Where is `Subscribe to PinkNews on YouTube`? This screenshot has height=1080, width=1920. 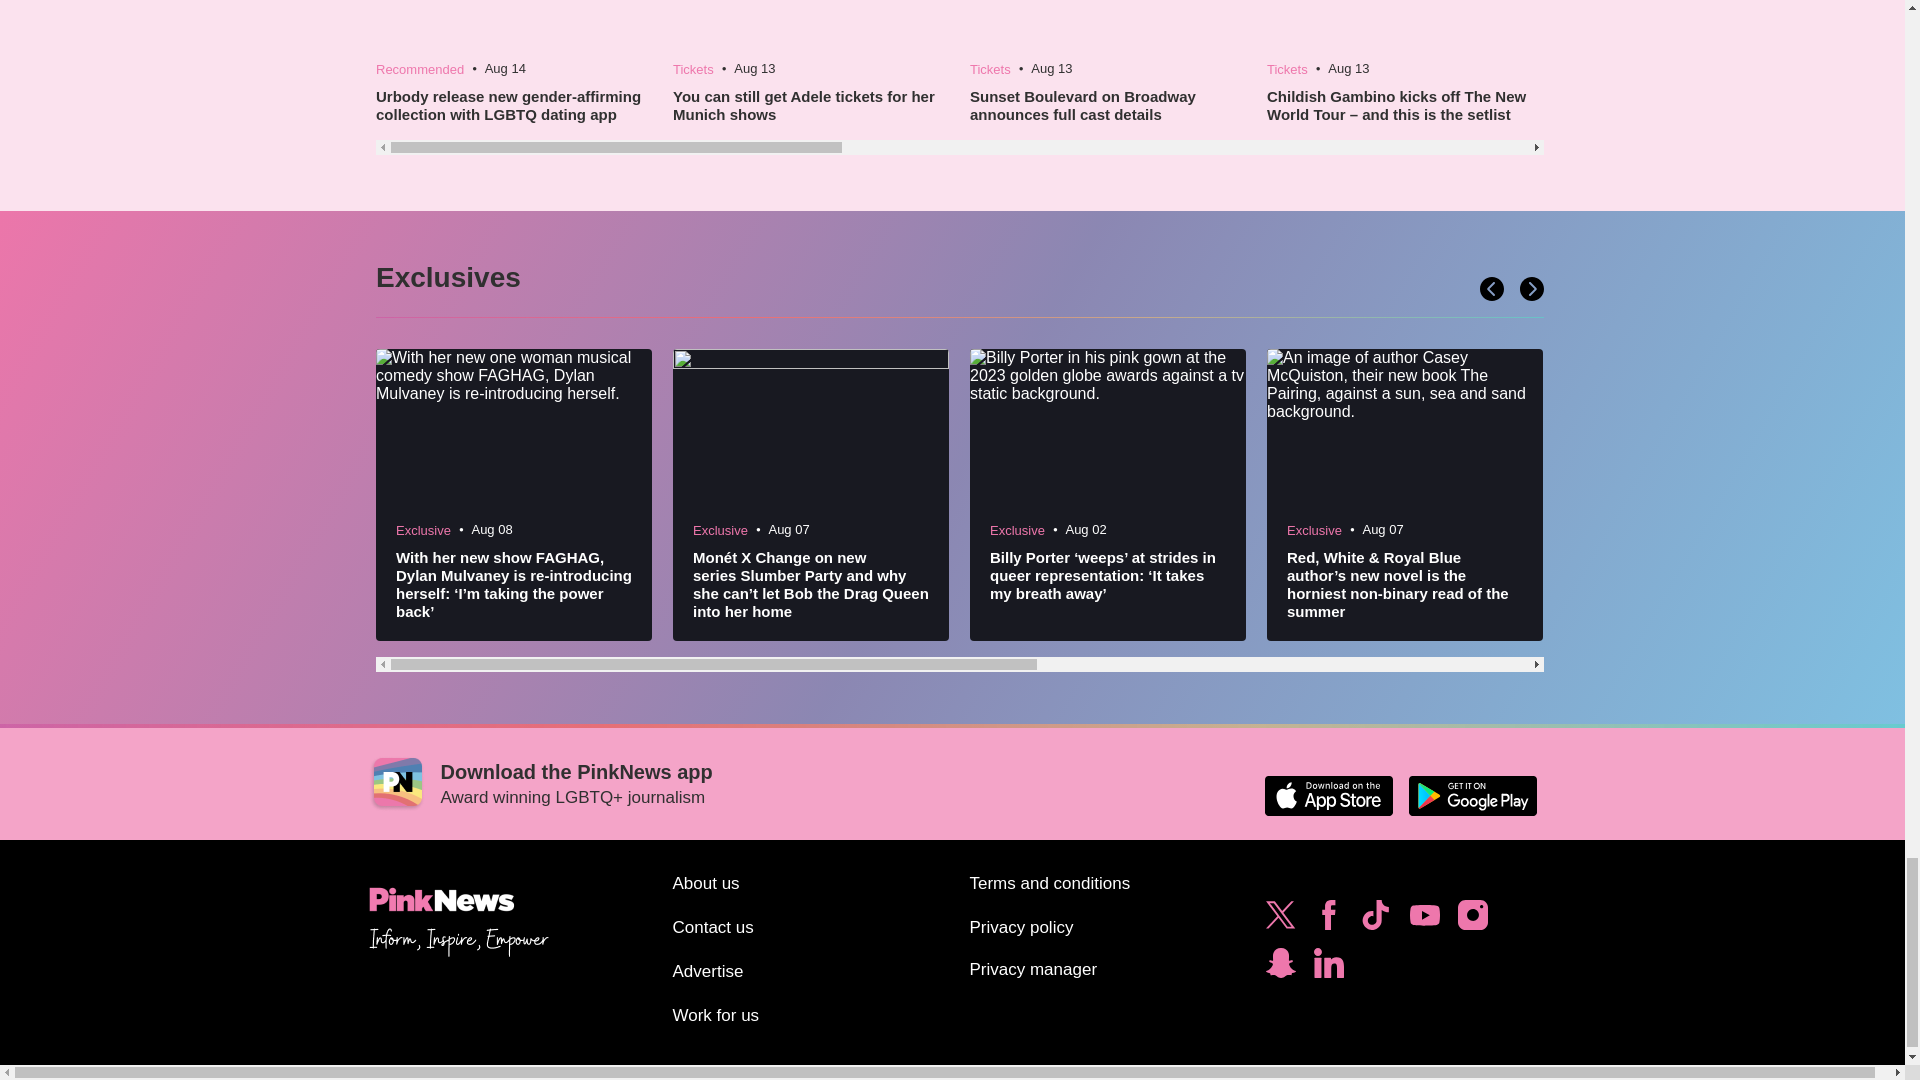
Subscribe to PinkNews on YouTube is located at coordinates (1424, 920).